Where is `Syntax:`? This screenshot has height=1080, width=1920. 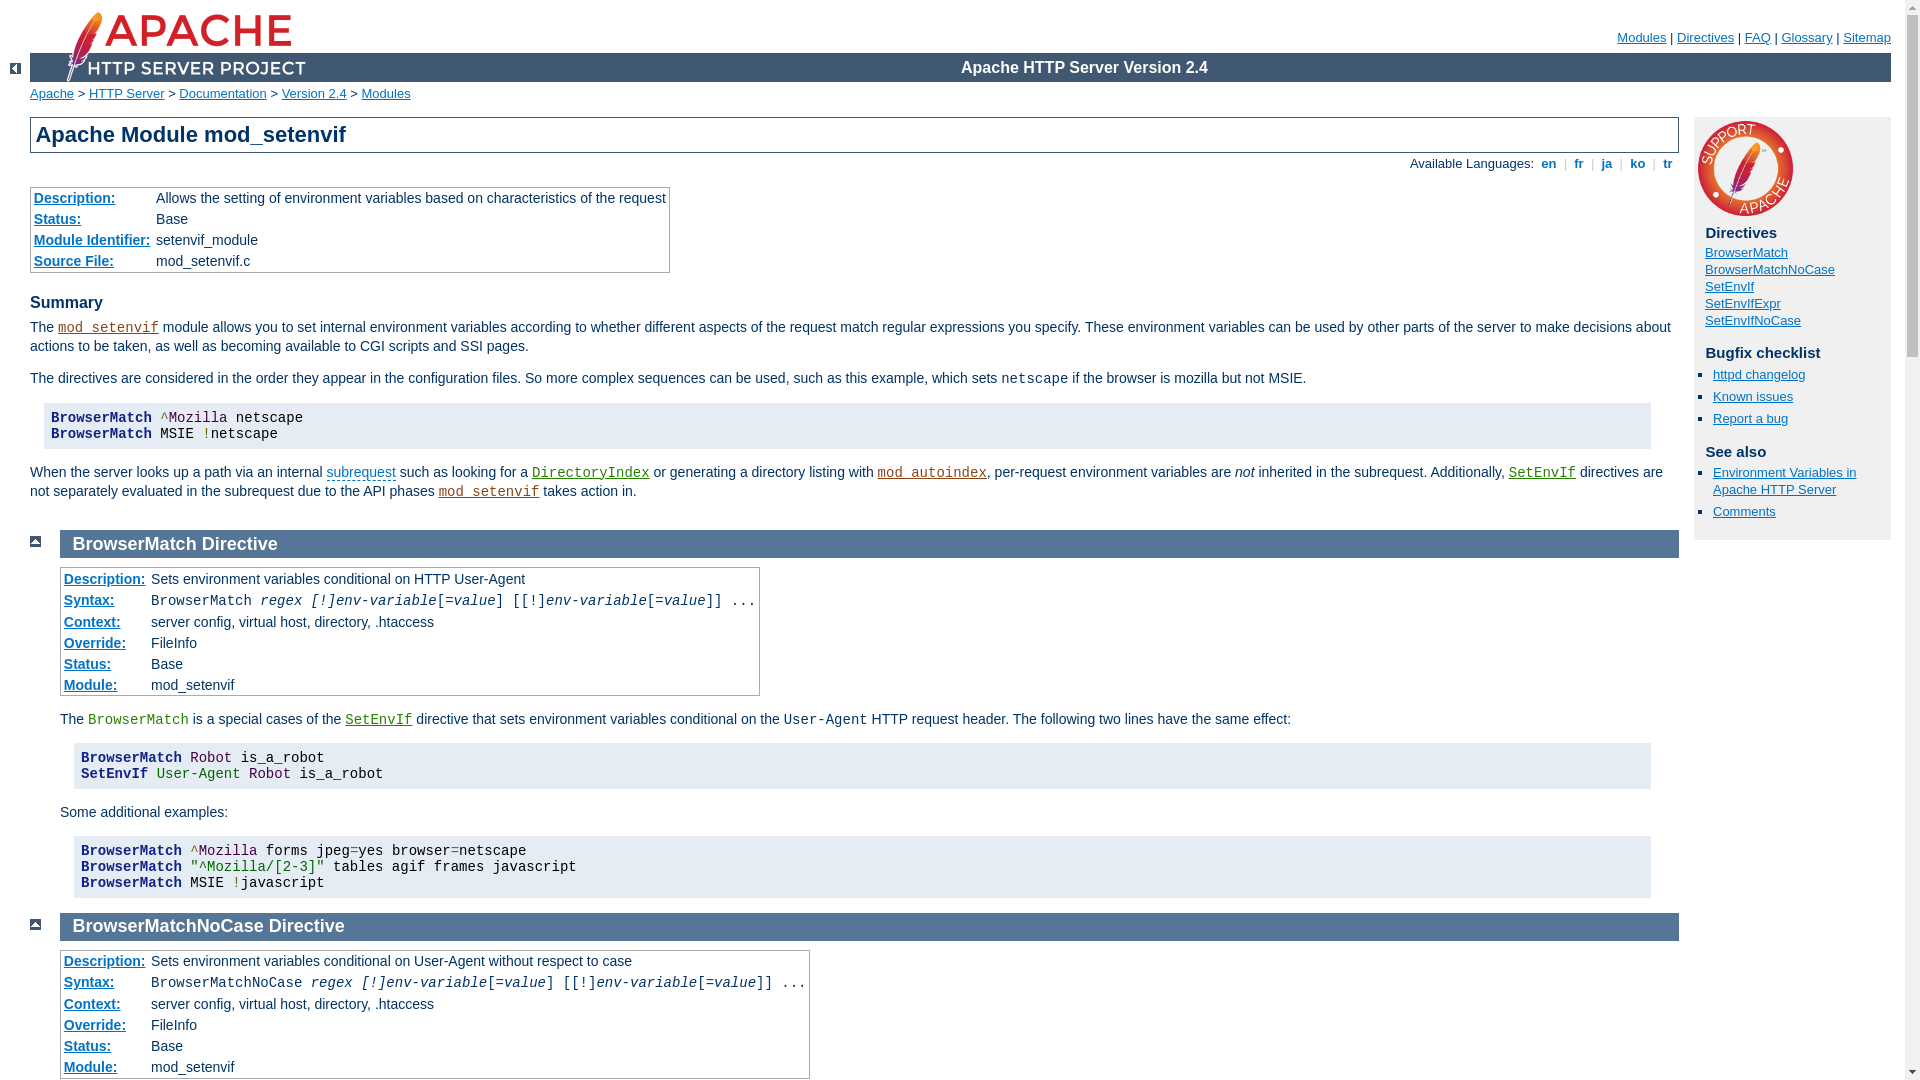
Syntax: is located at coordinates (90, 982).